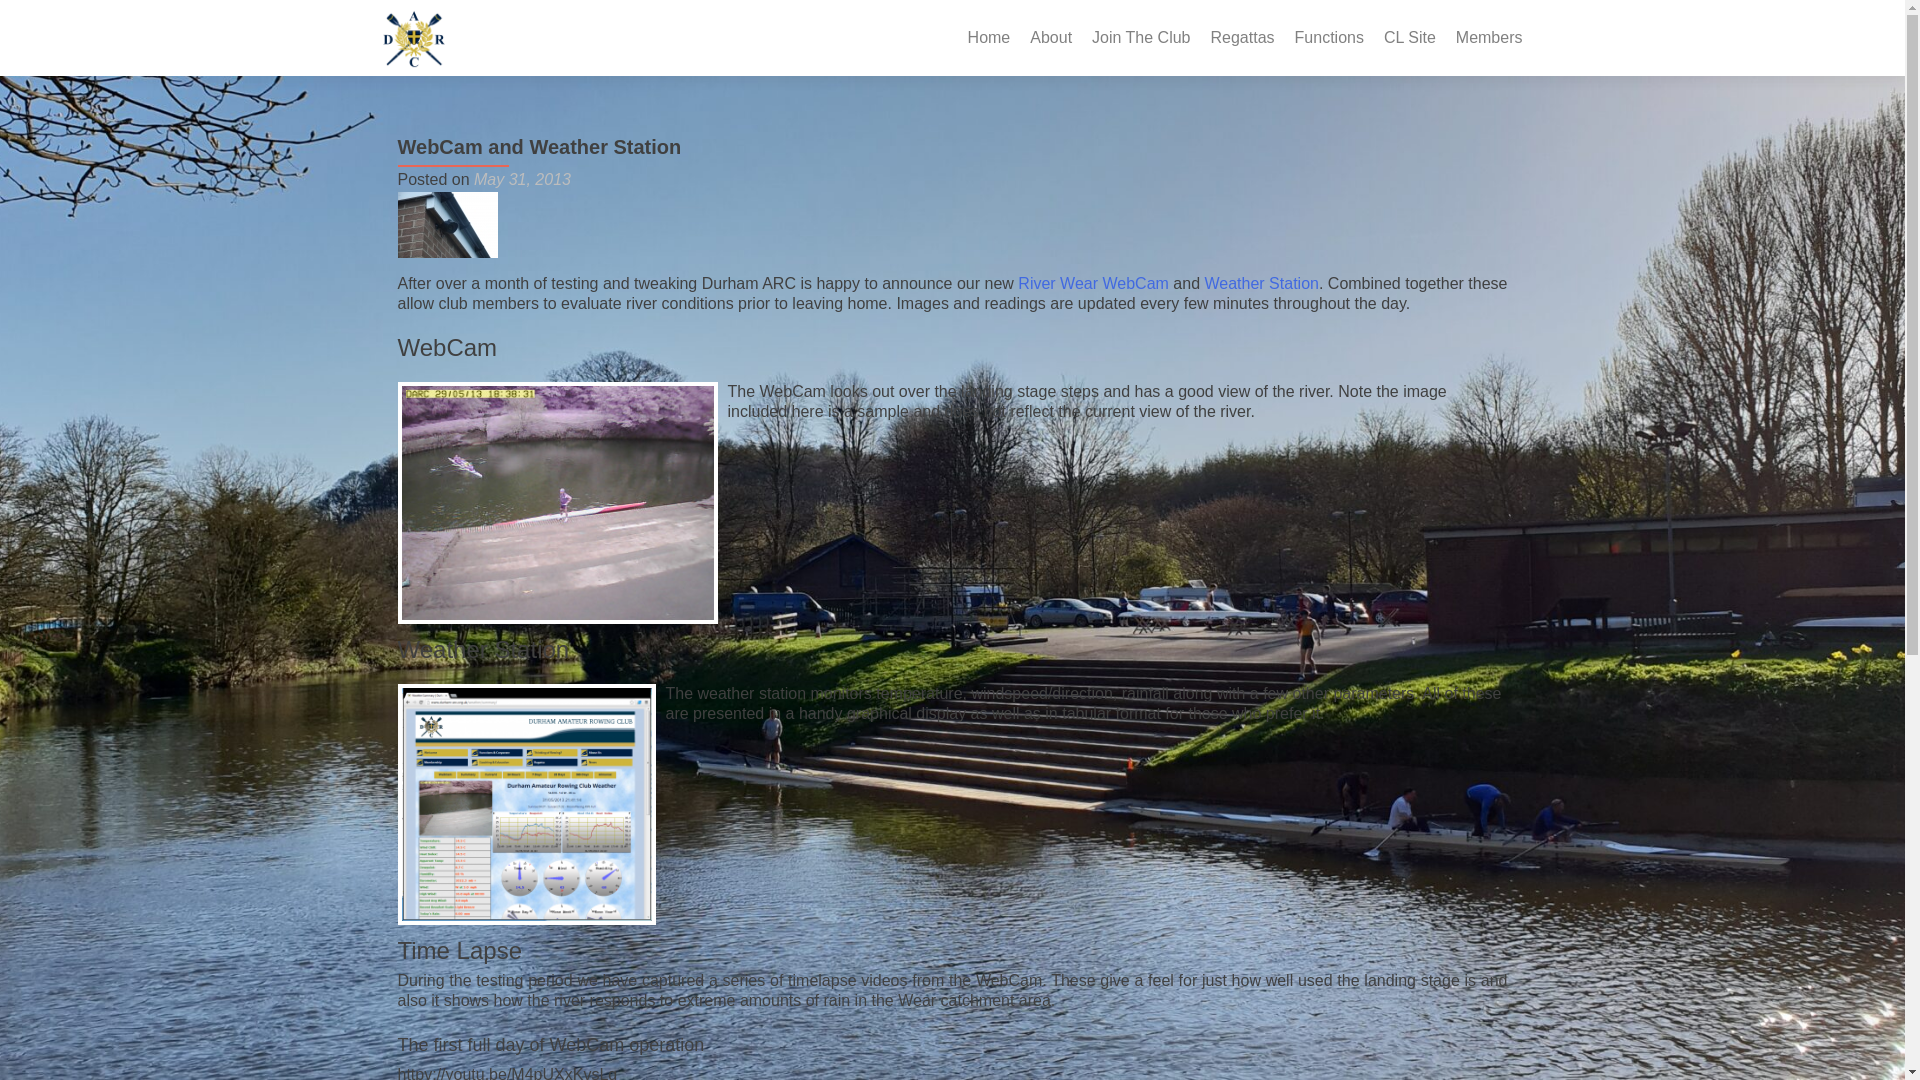 This screenshot has width=1920, height=1080. I want to click on Weather Station, so click(1260, 283).